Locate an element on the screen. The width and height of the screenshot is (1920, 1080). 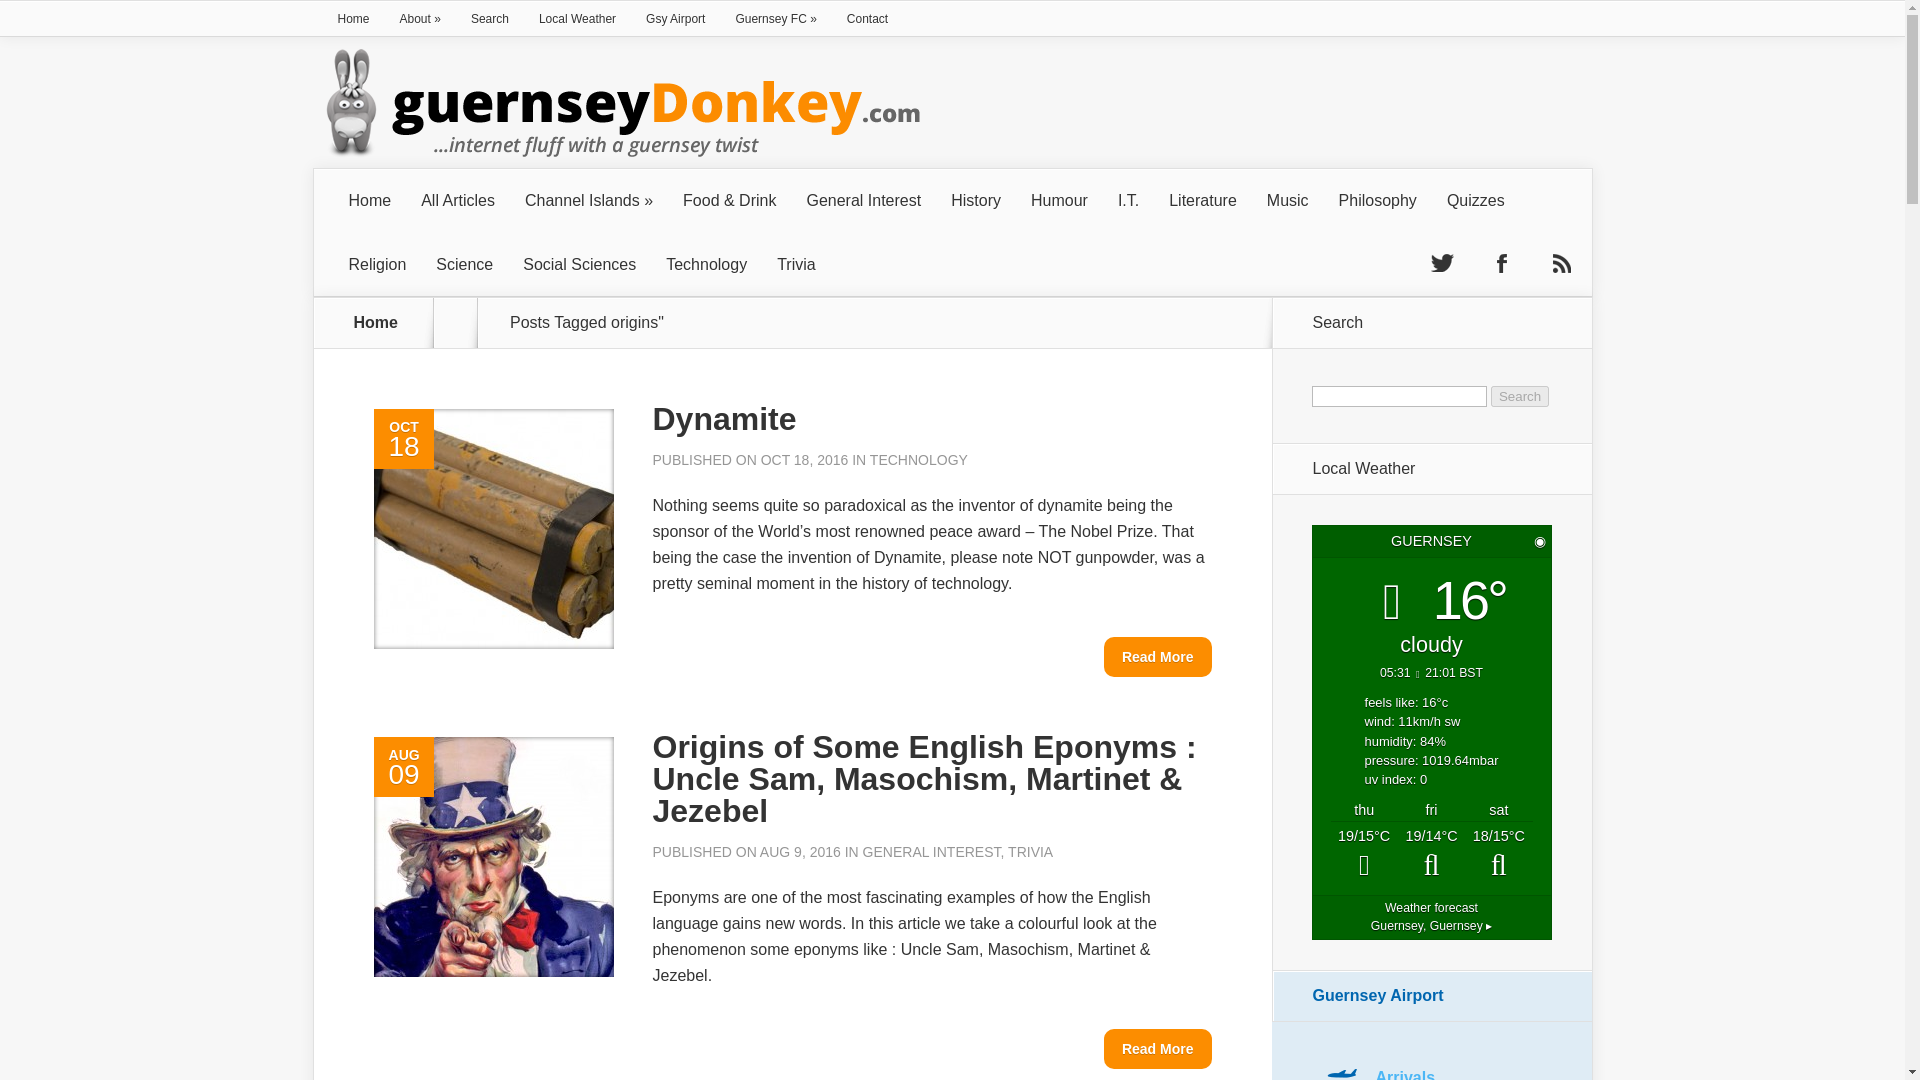
Light Rain is located at coordinates (1364, 855).